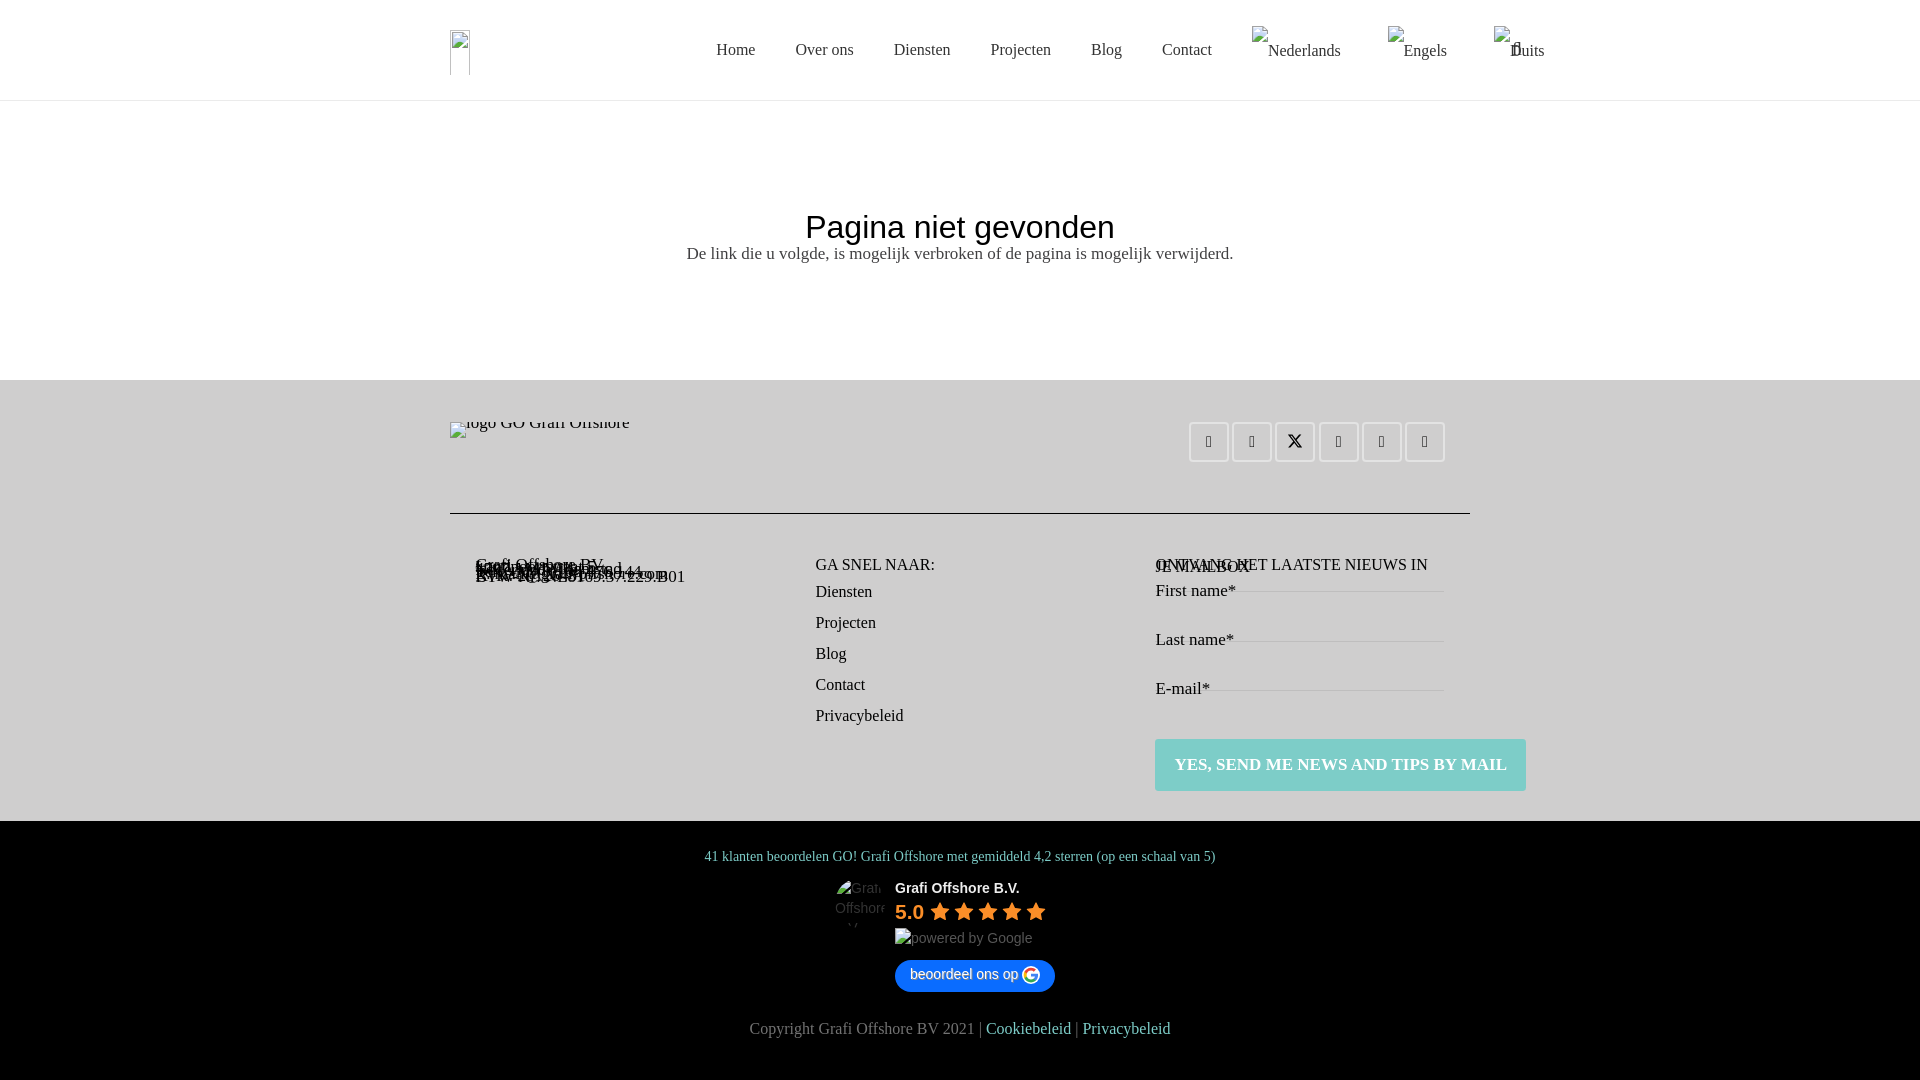  What do you see at coordinates (1208, 442) in the screenshot?
I see `E-mail` at bounding box center [1208, 442].